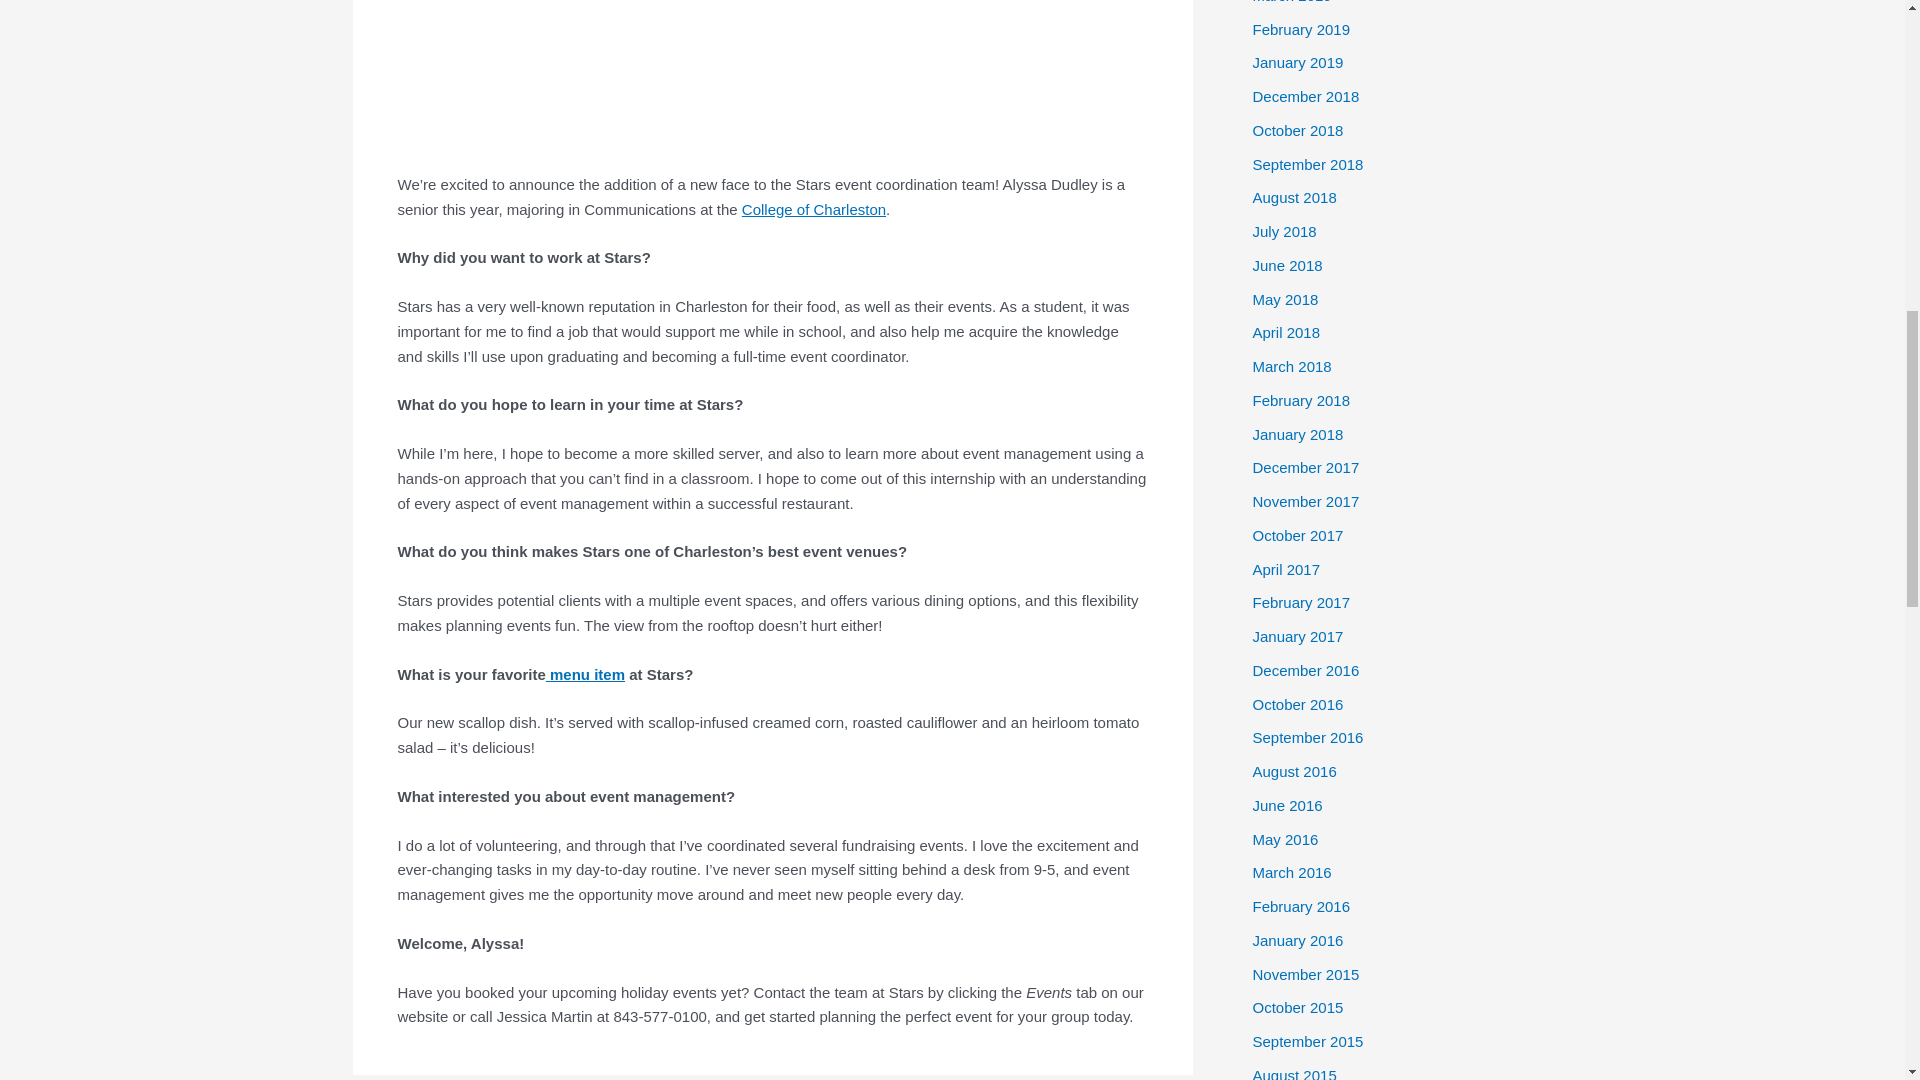 The width and height of the screenshot is (1920, 1080). I want to click on March 2018, so click(1290, 366).